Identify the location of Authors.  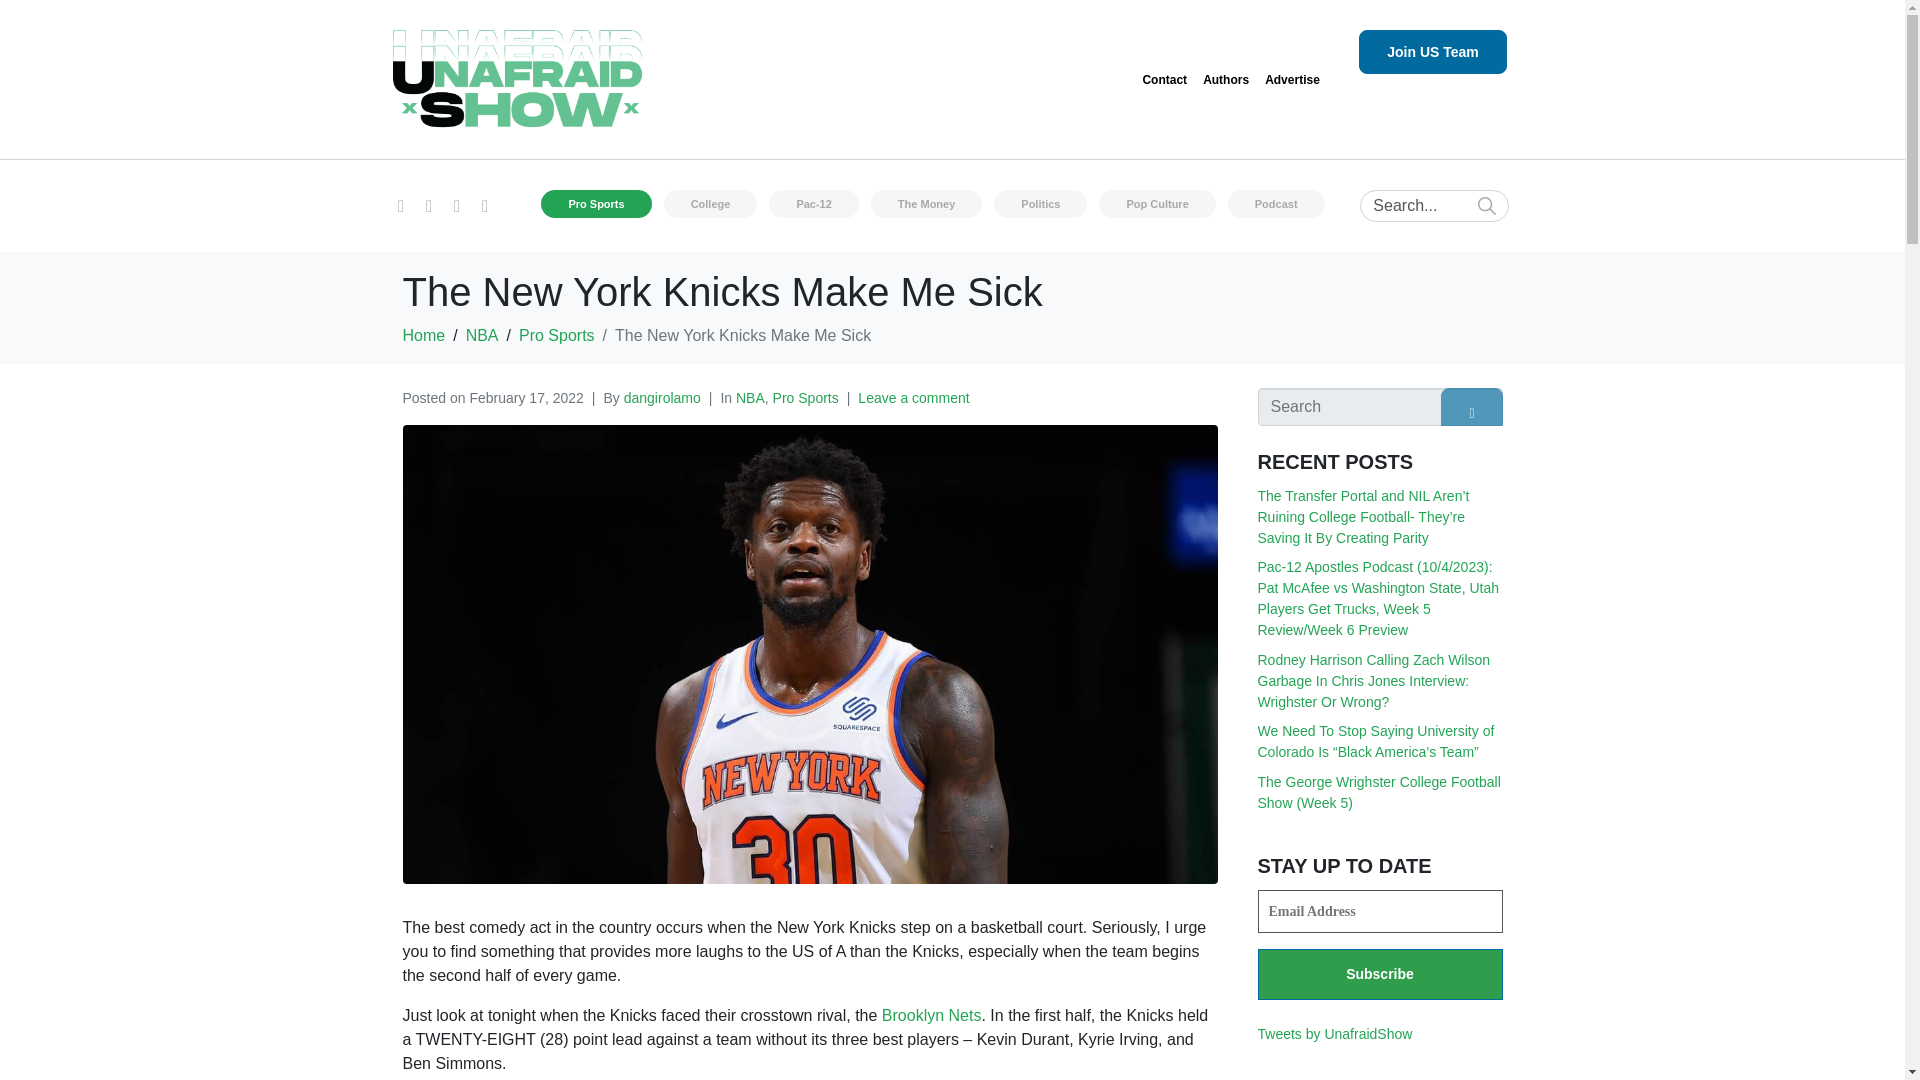
(1226, 80).